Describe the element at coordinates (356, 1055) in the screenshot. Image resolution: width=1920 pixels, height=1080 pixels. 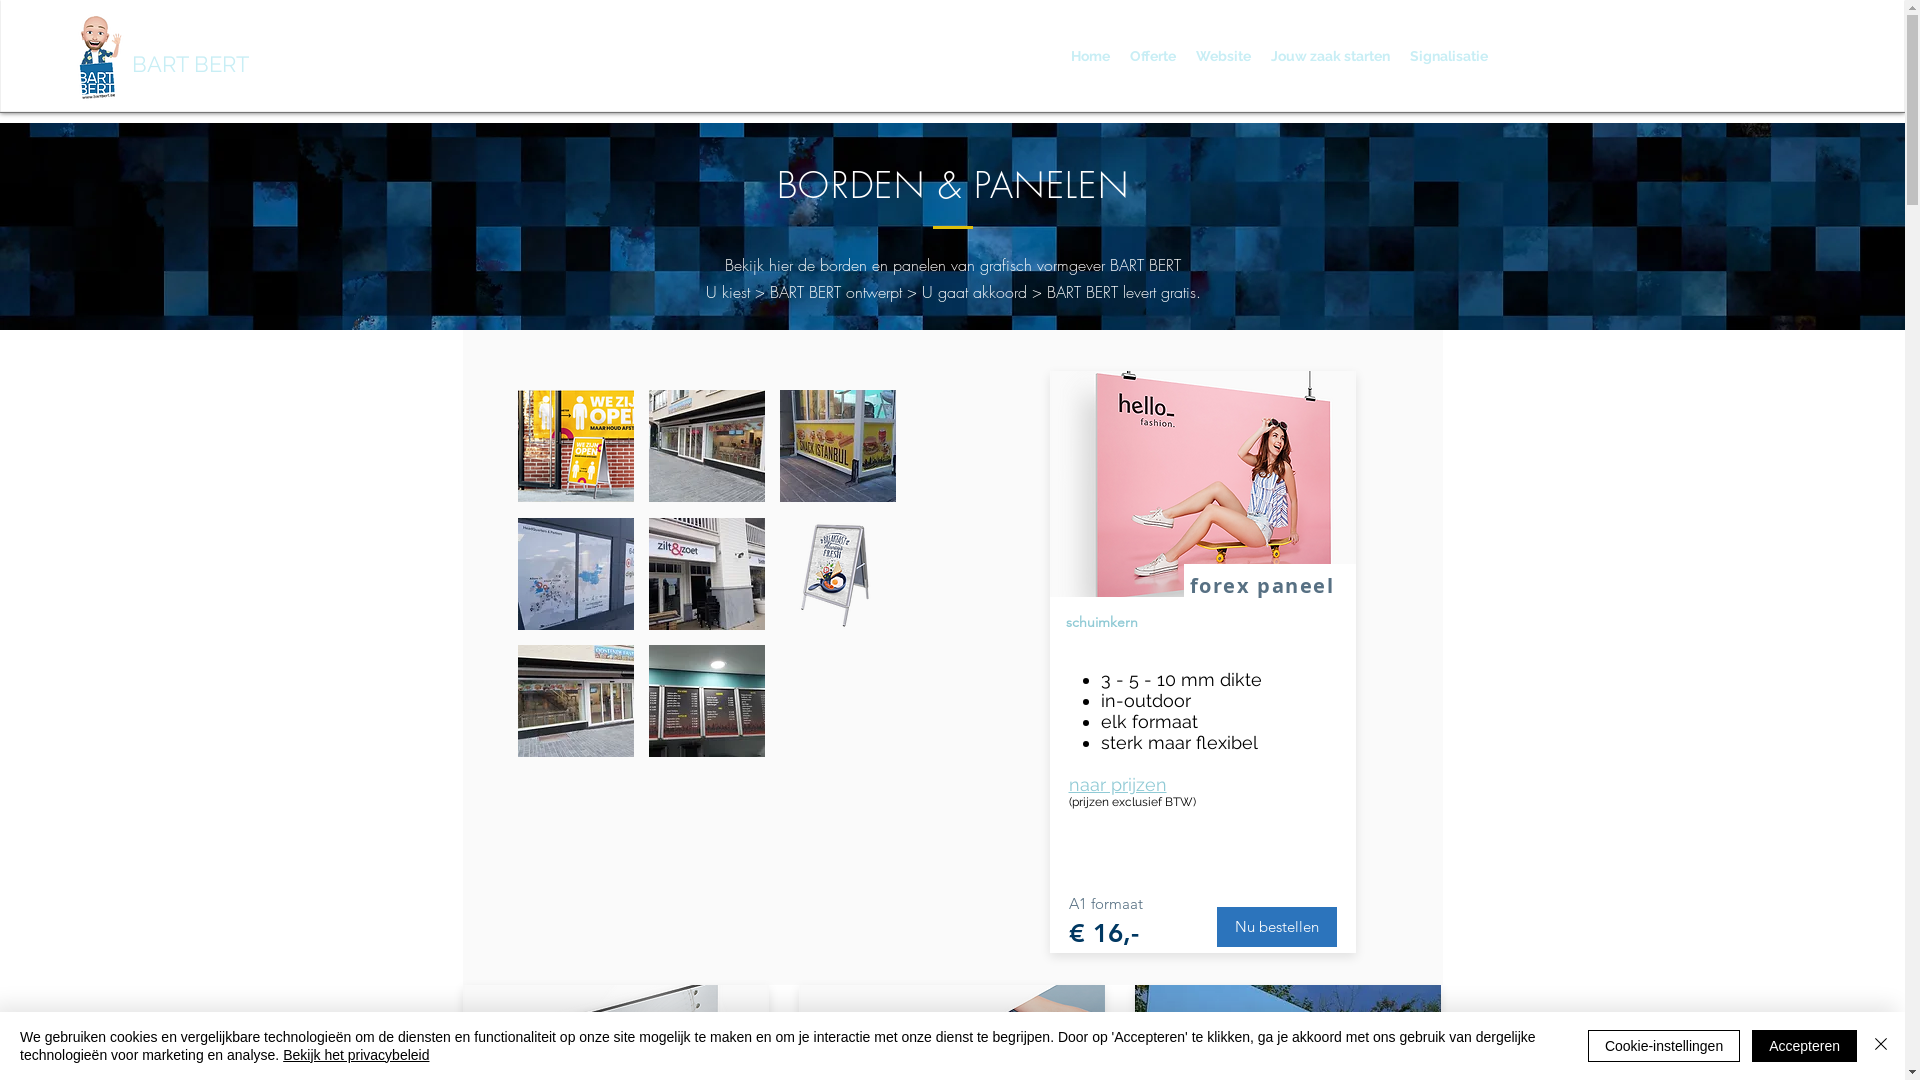
I see `Bekijk het privacybeleid` at that location.